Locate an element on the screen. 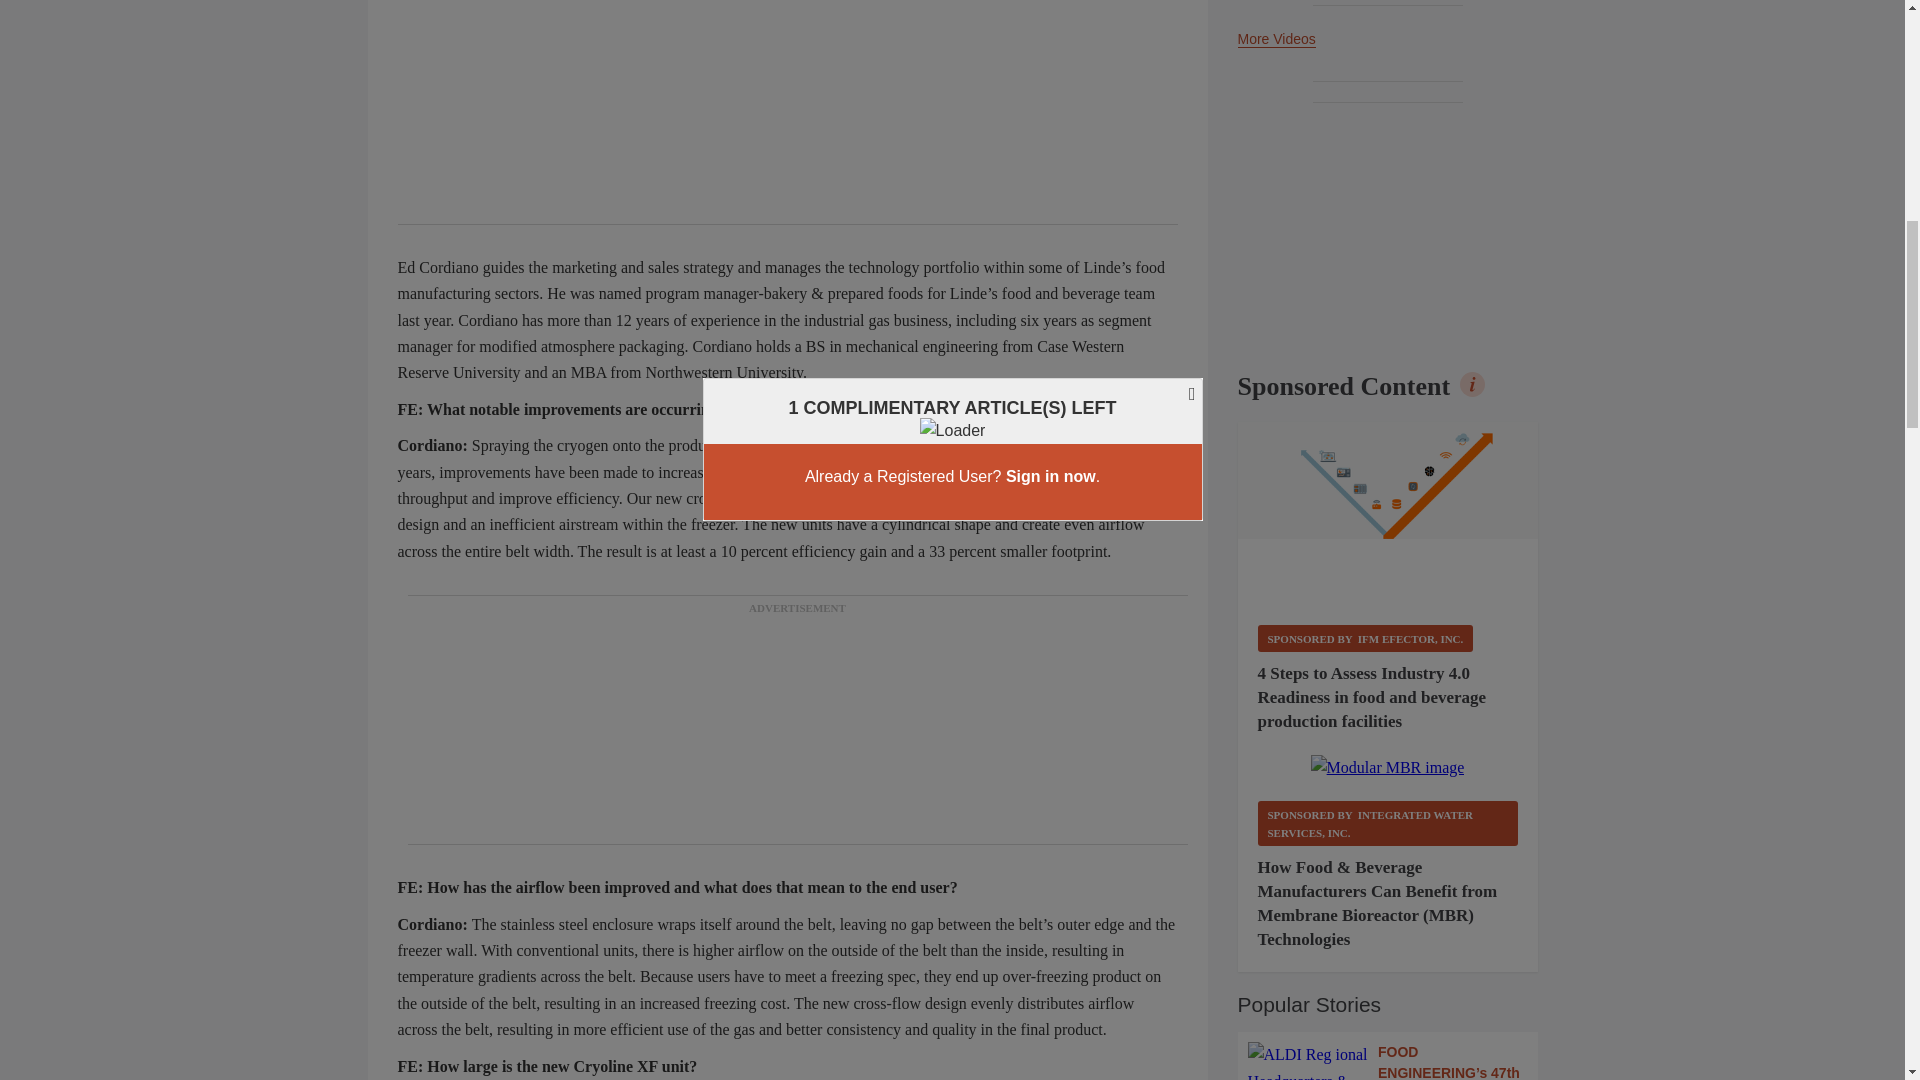 This screenshot has height=1080, width=1920. Industry 4.0 Y path is located at coordinates (1388, 514).